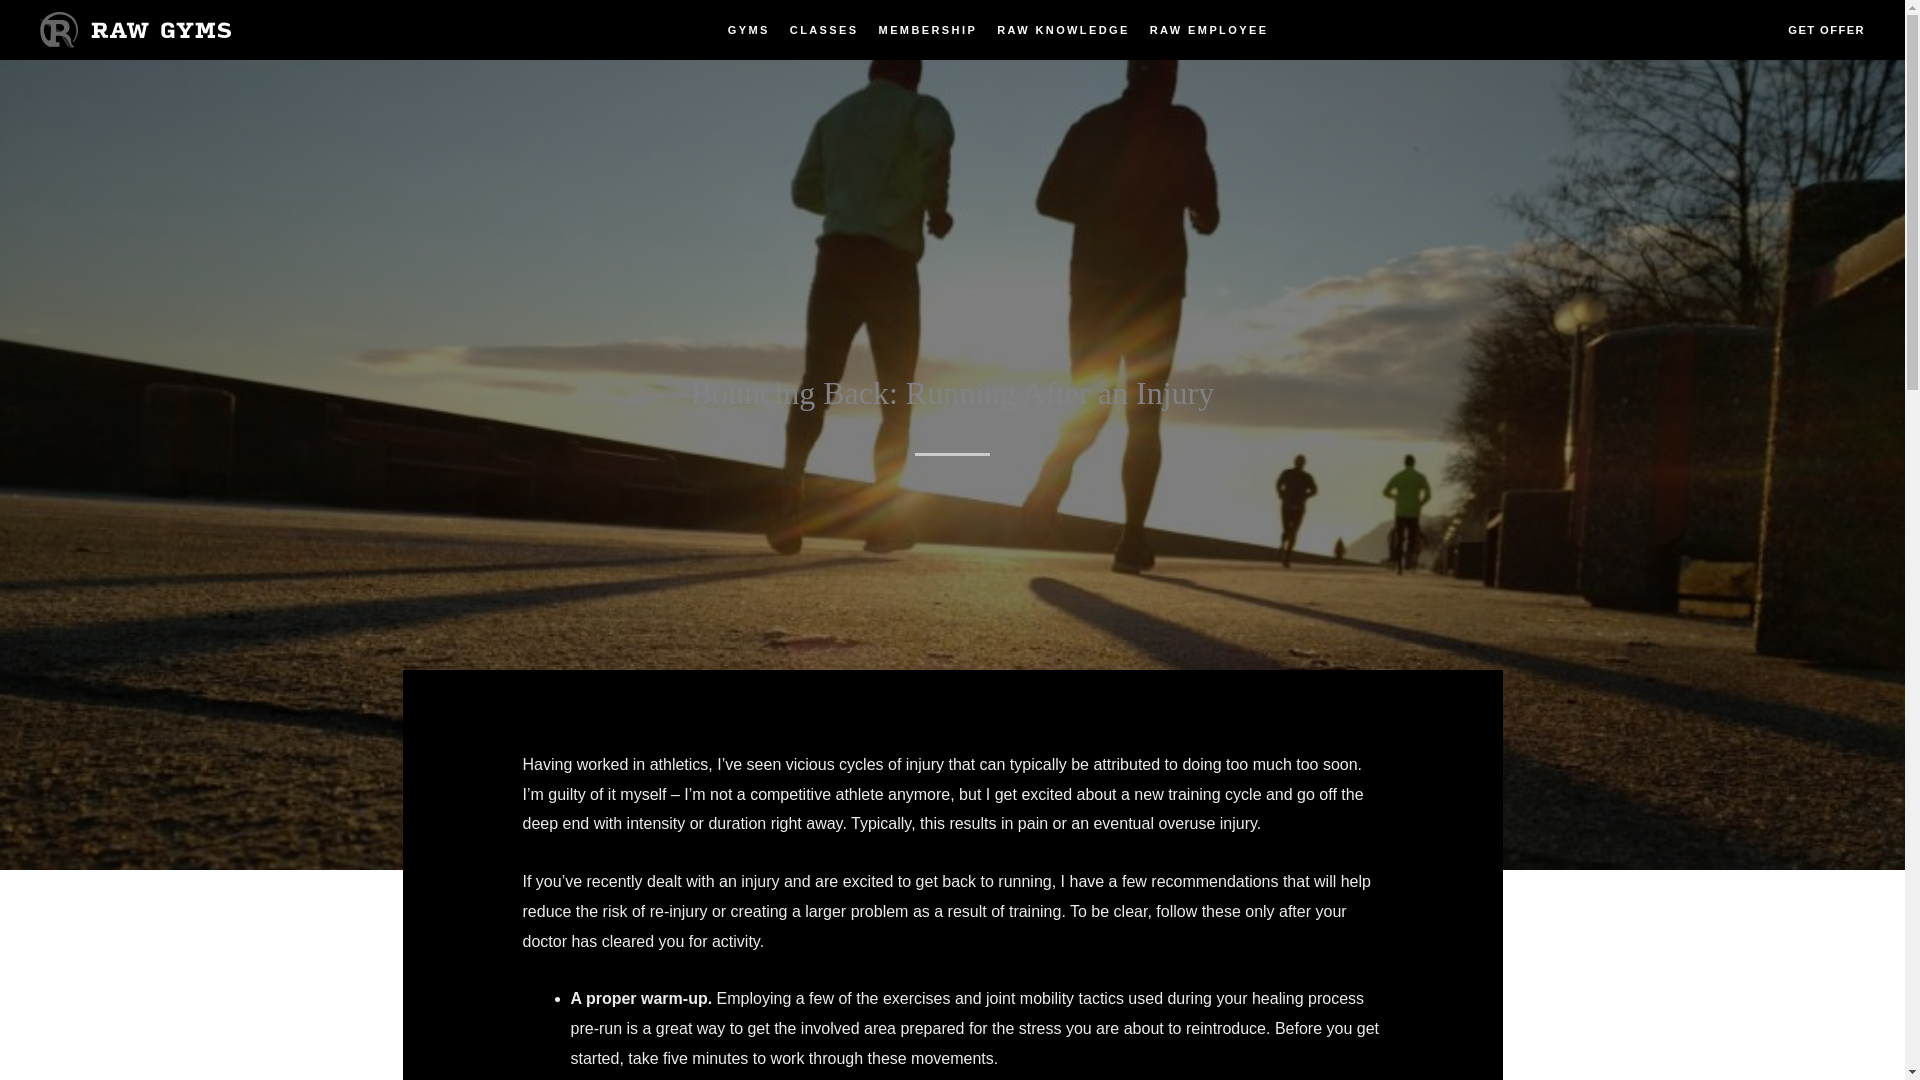  I want to click on MEMBERSHIP, so click(928, 29).